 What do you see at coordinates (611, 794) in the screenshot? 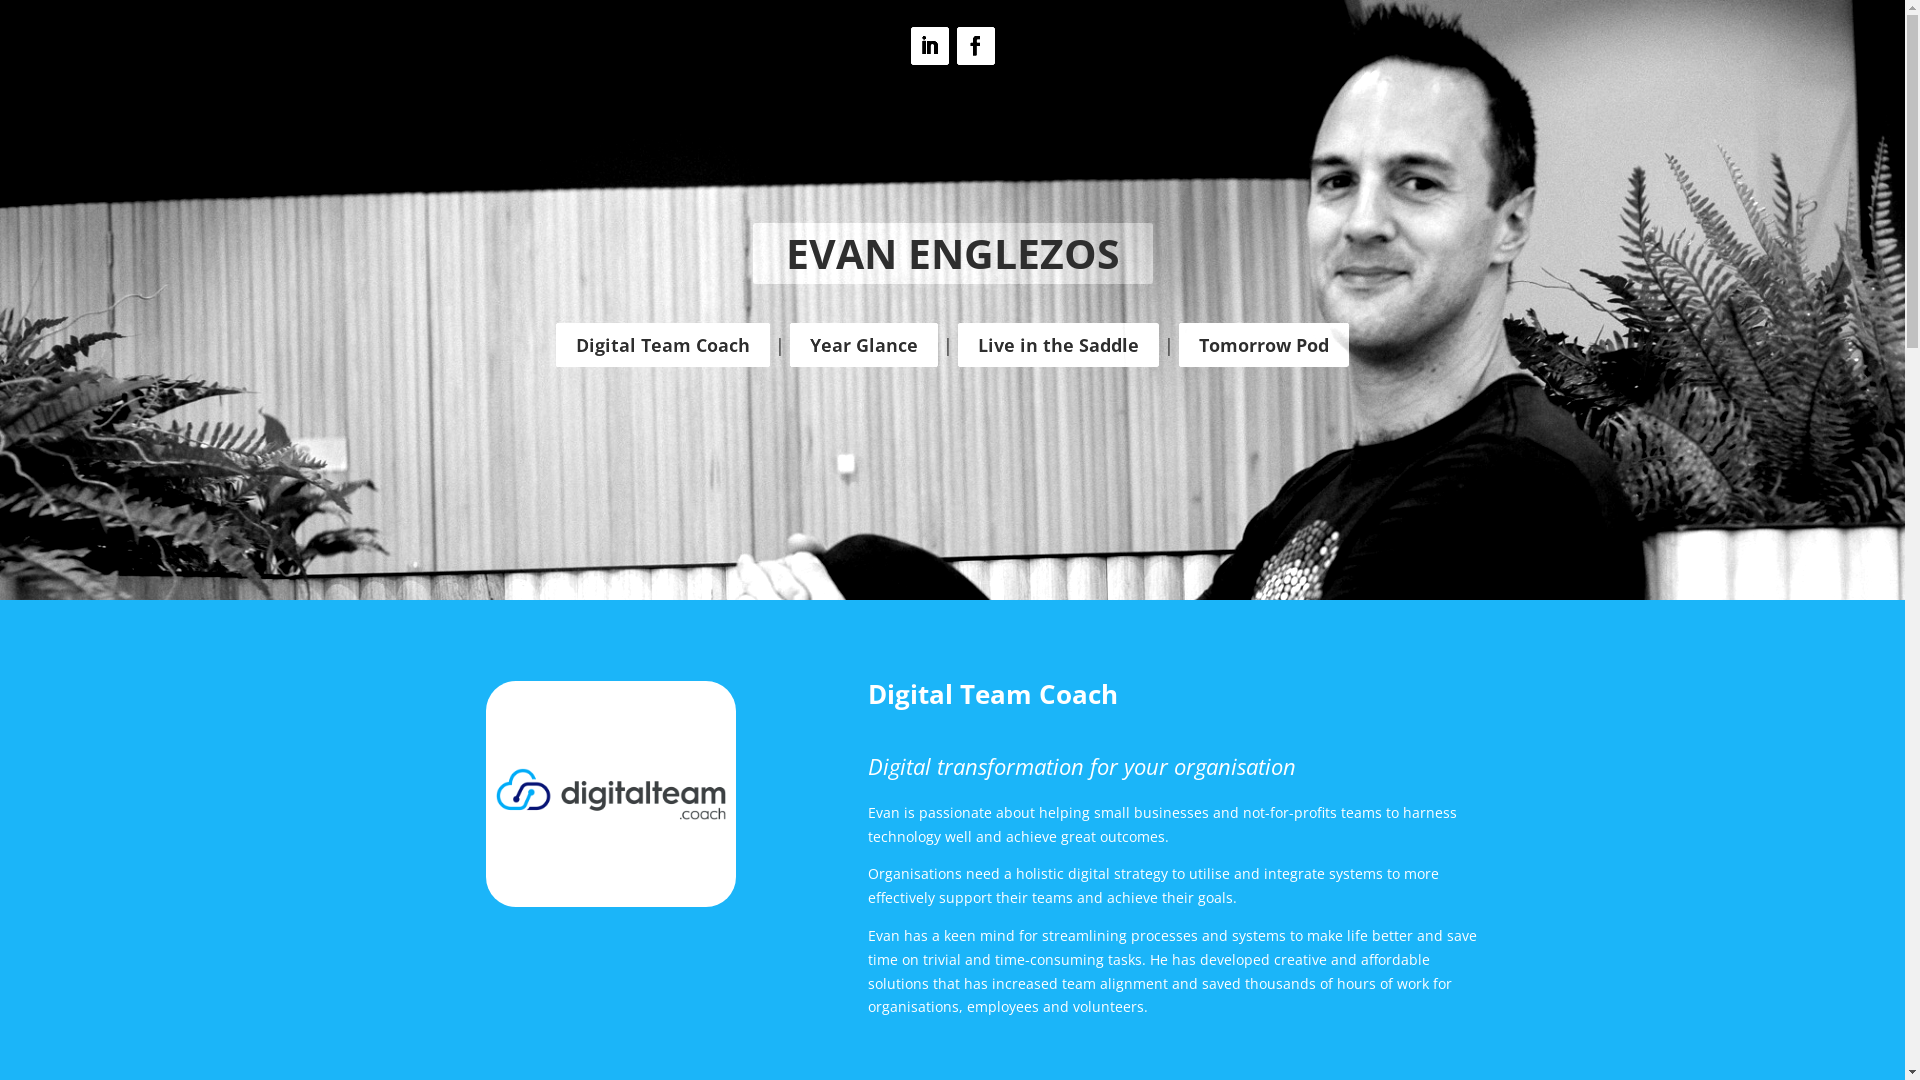
I see `Digital Team Coach` at bounding box center [611, 794].